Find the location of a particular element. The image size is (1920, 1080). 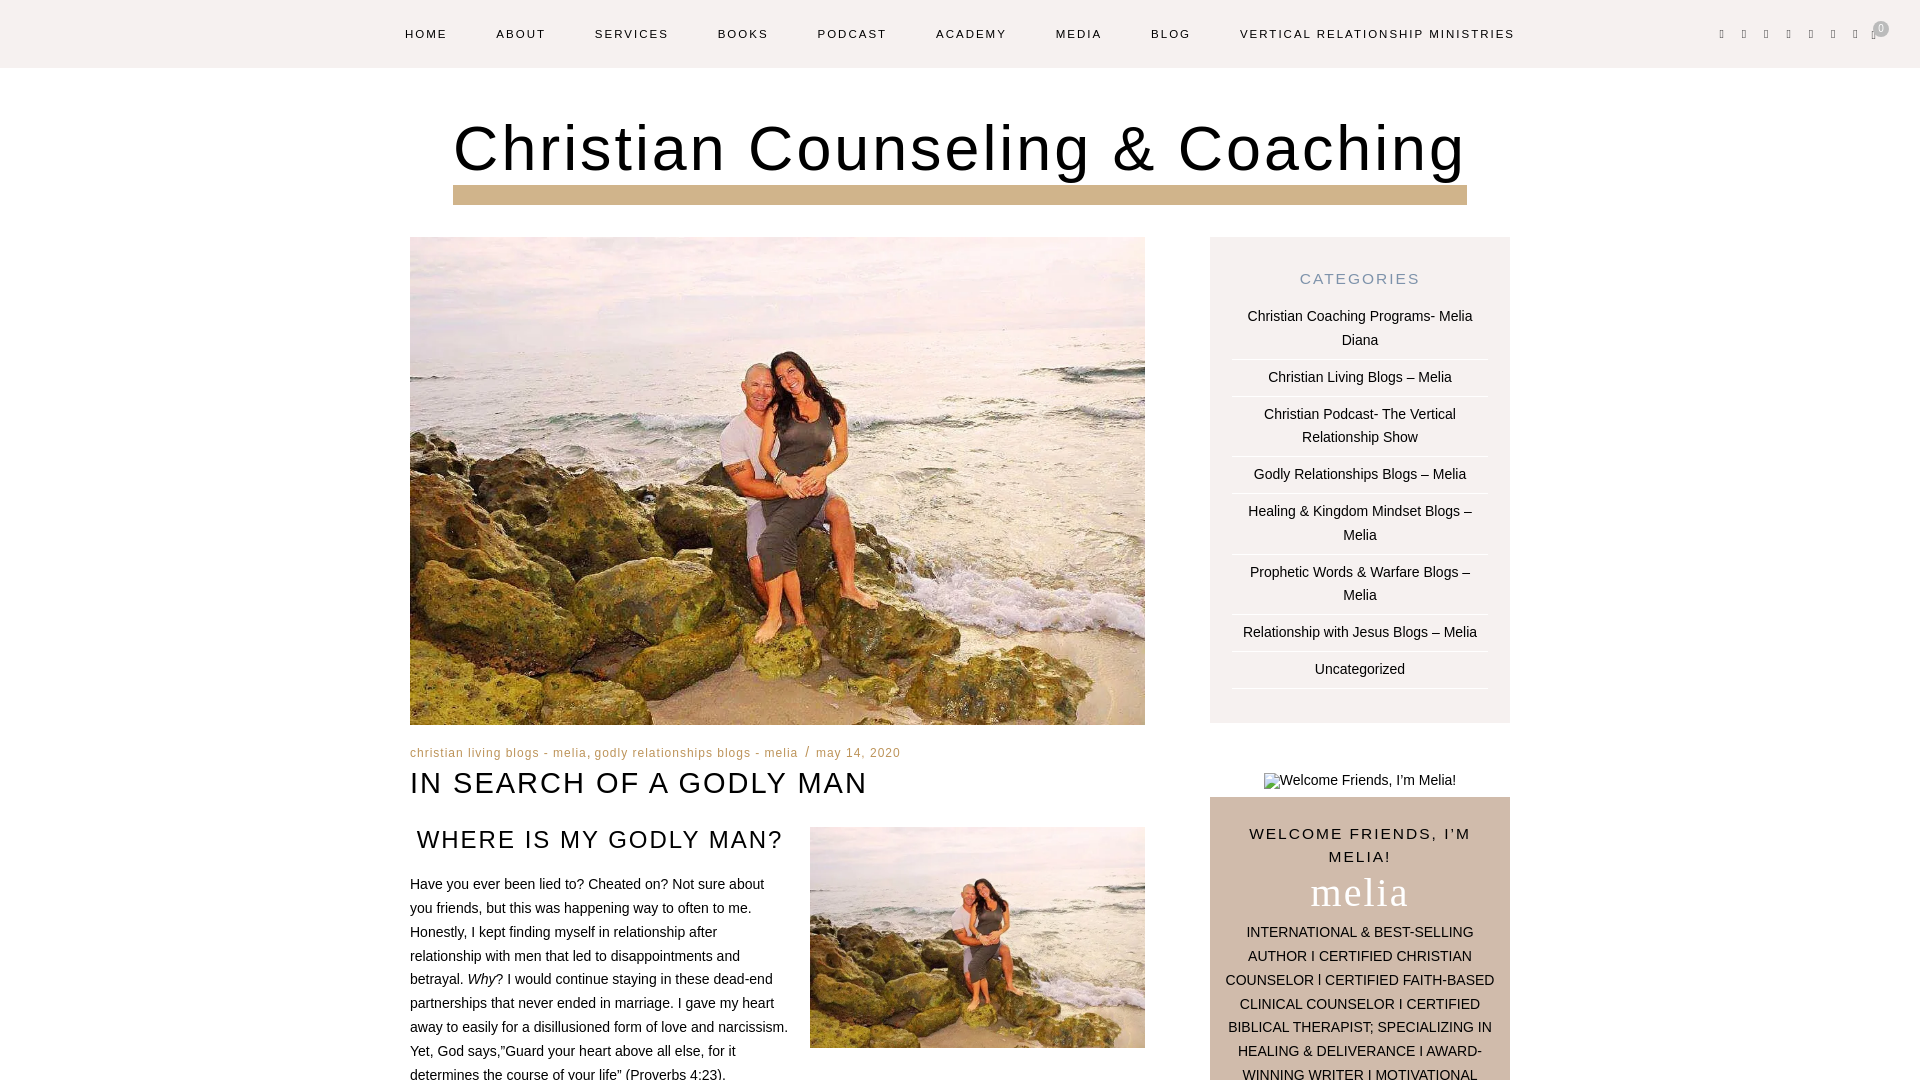

VERTICAL RELATIONSHIP MINISTRIES is located at coordinates (1377, 34).